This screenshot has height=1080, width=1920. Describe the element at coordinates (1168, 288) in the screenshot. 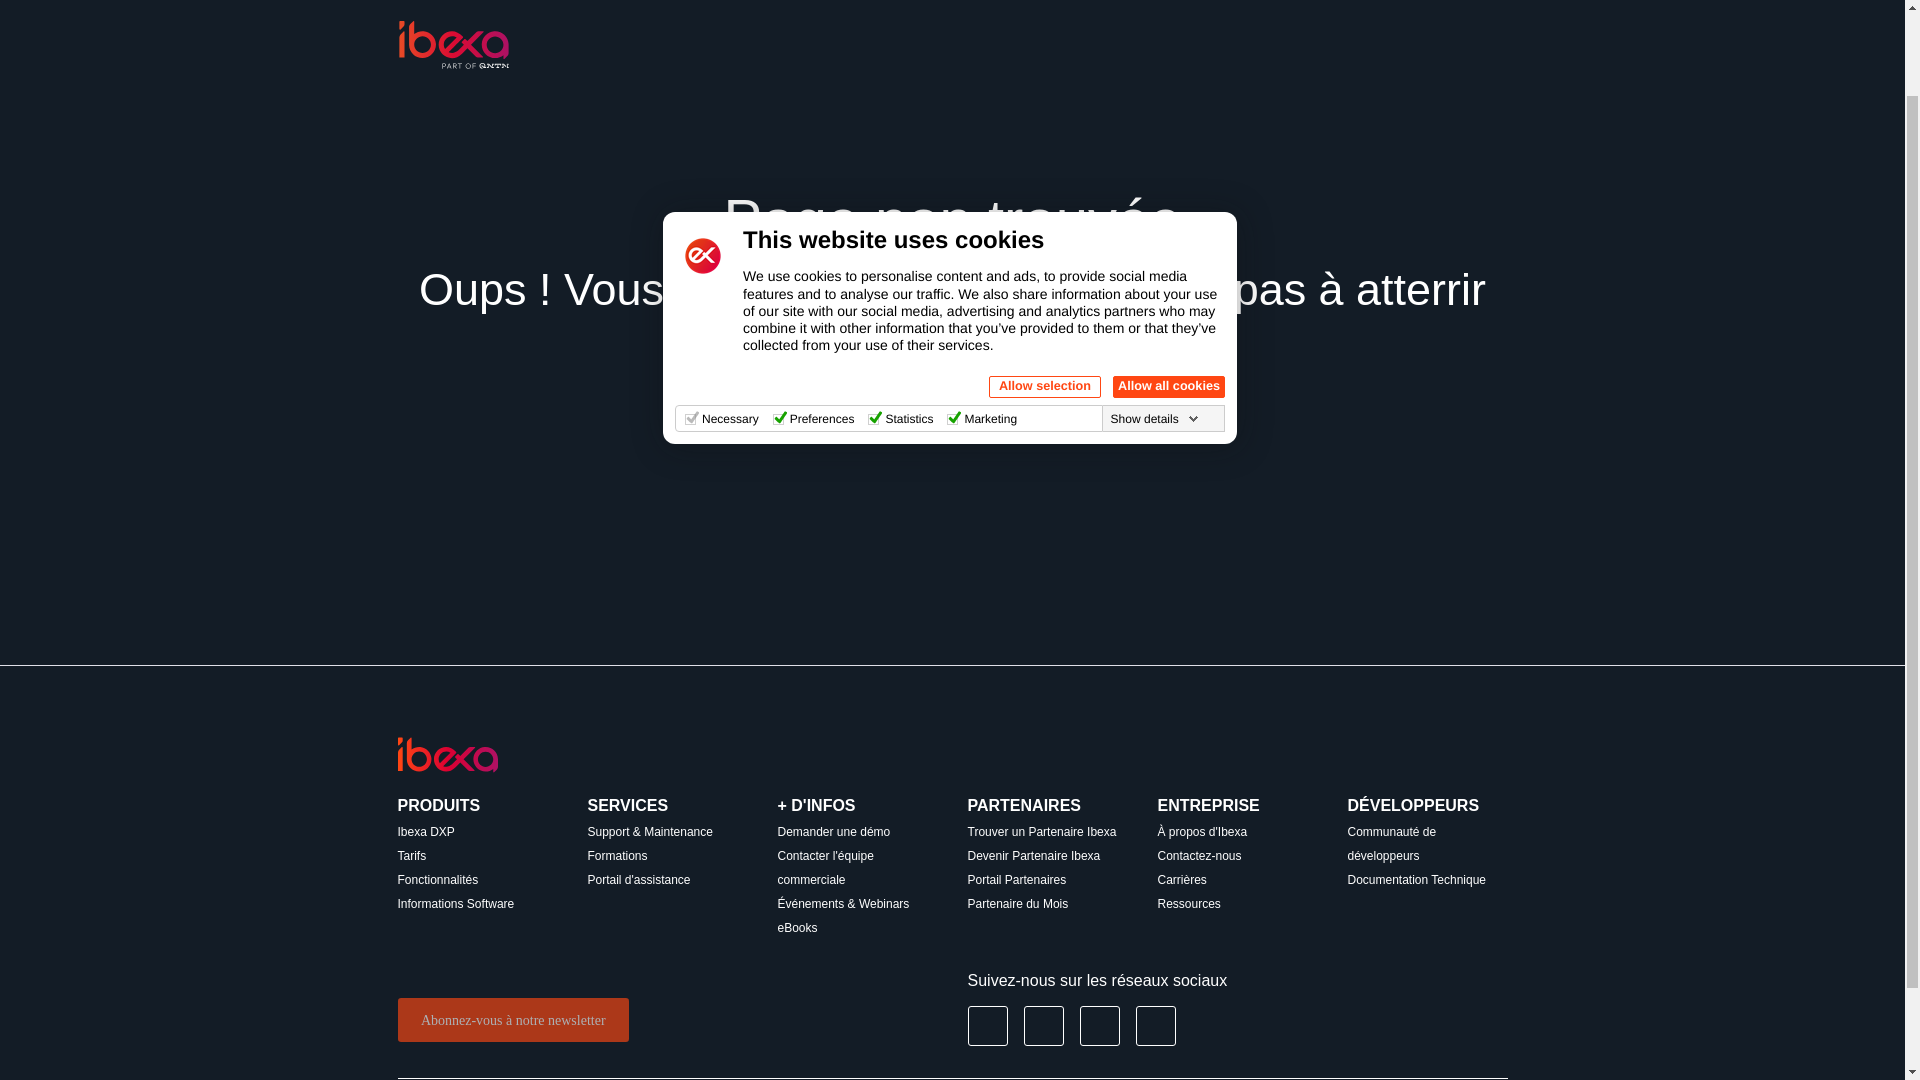

I see `Allow all cookies` at that location.